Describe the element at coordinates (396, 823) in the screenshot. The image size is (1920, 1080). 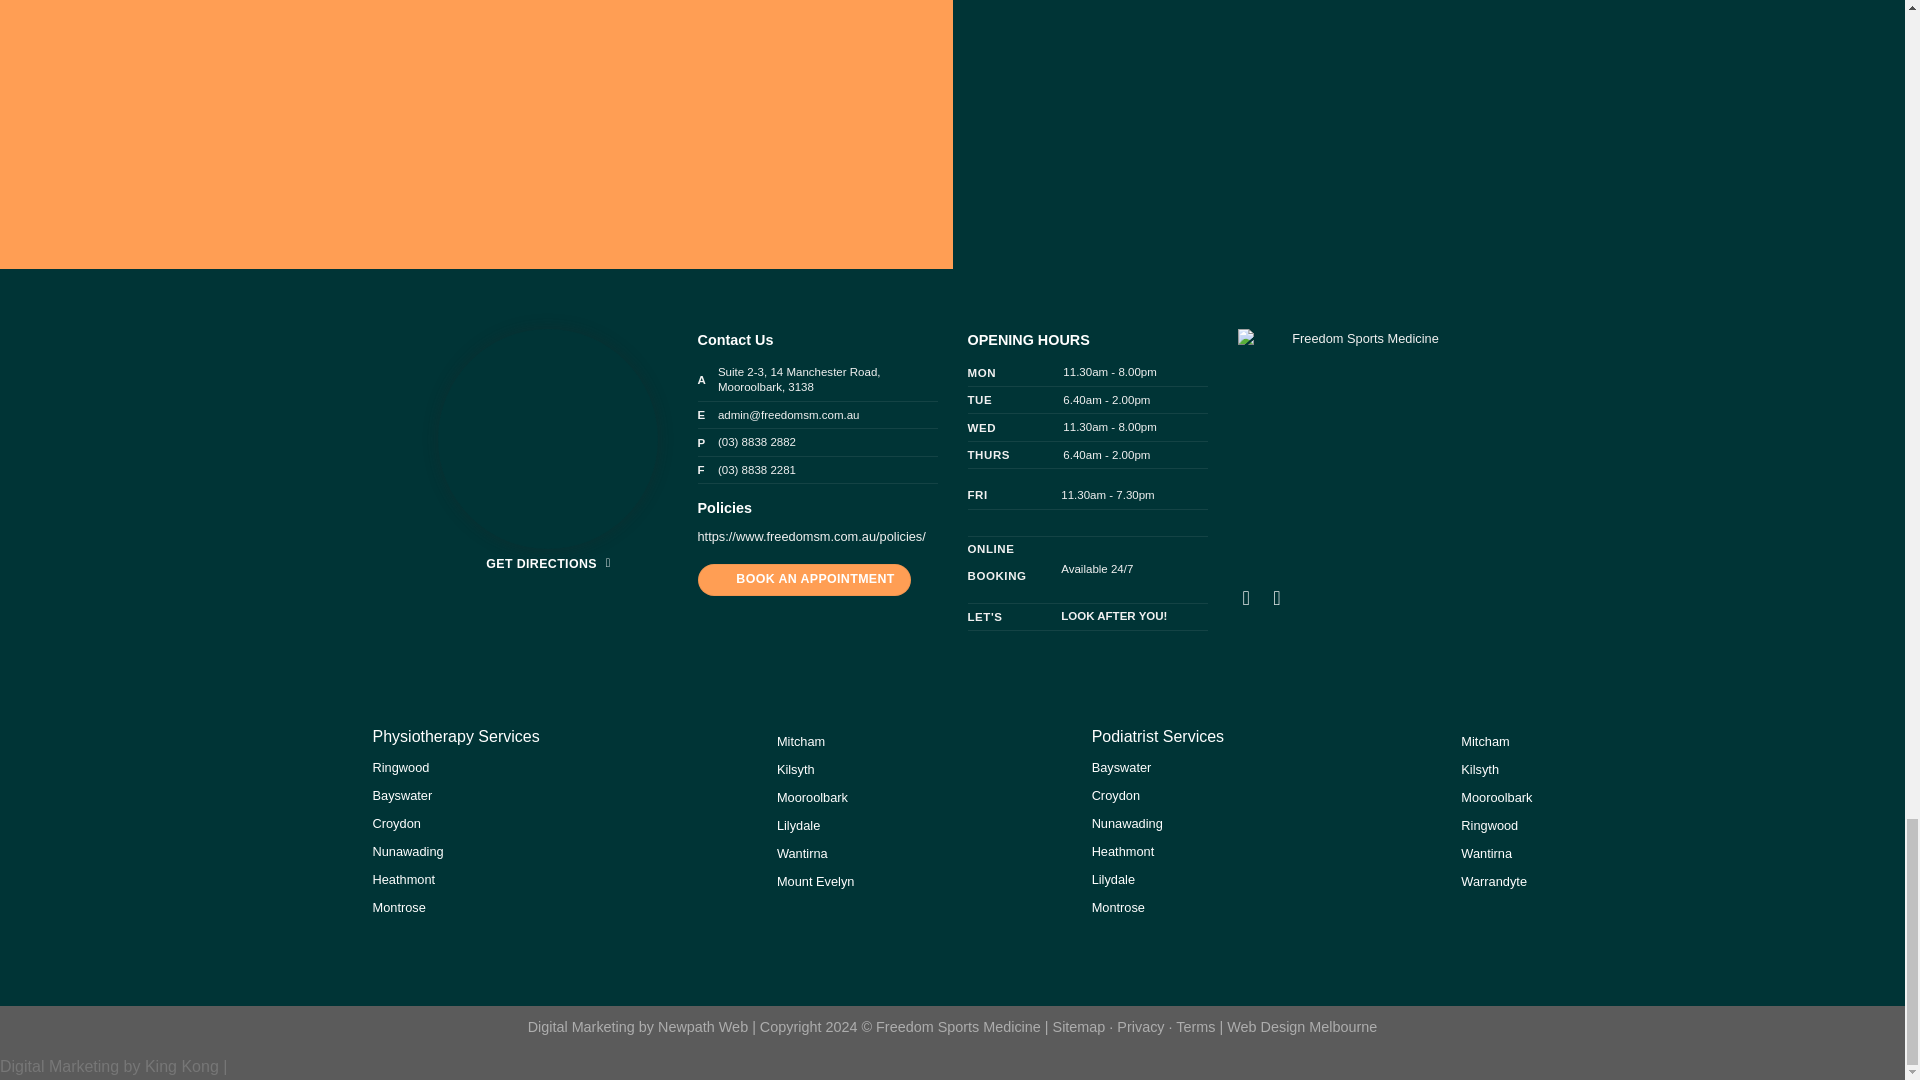
I see `Croydon` at that location.